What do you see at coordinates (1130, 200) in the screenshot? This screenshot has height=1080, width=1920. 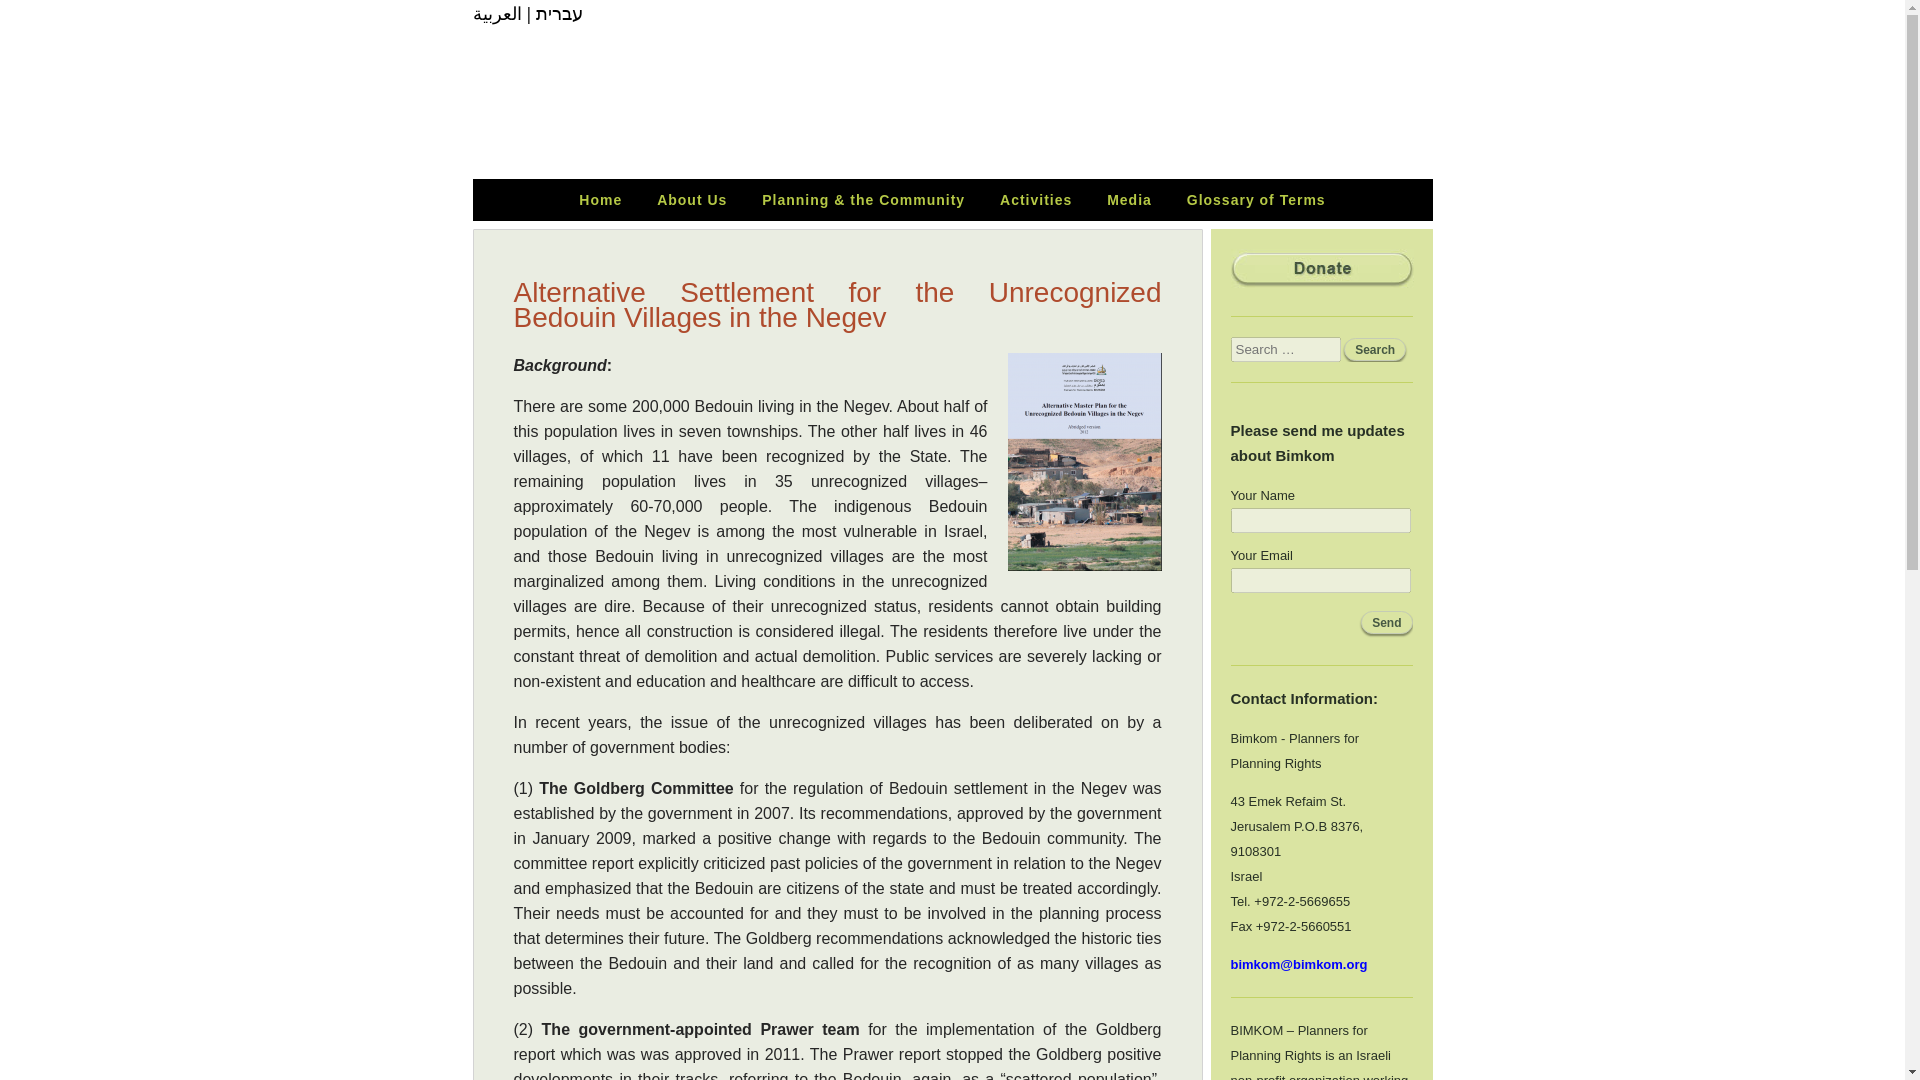 I see `Media` at bounding box center [1130, 200].